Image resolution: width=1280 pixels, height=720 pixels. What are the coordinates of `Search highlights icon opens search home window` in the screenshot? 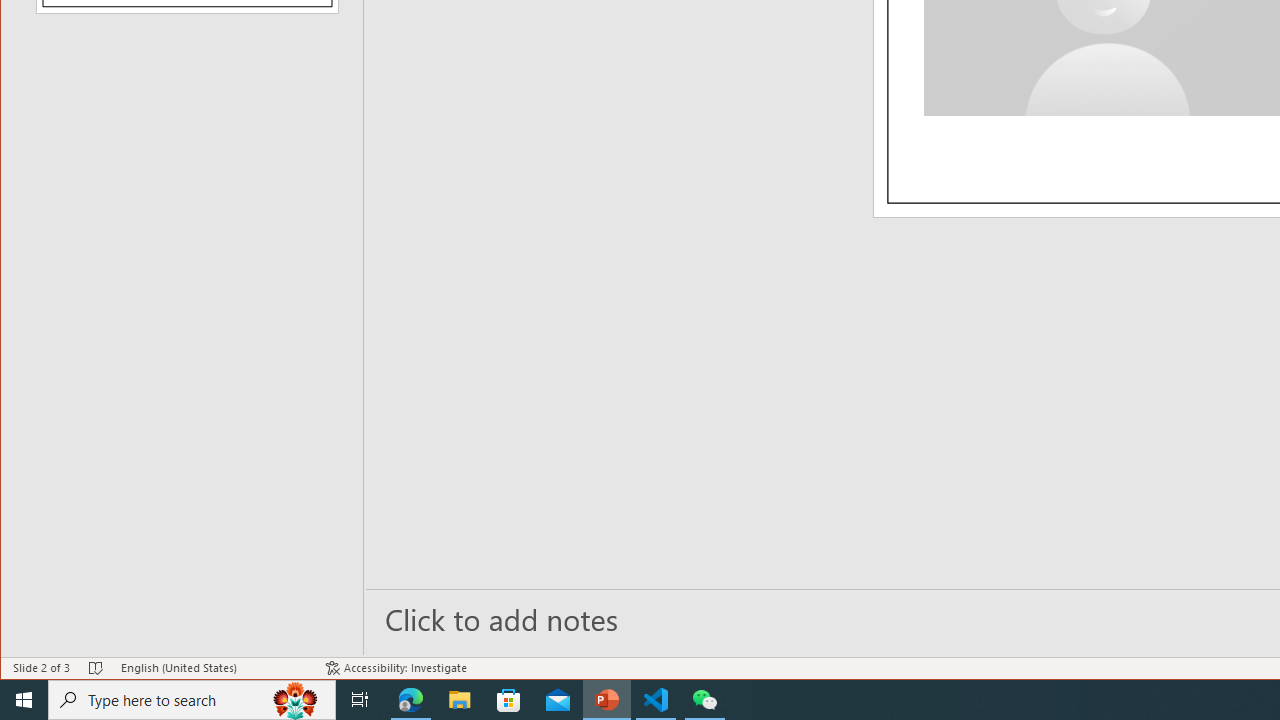 It's located at (296, 700).